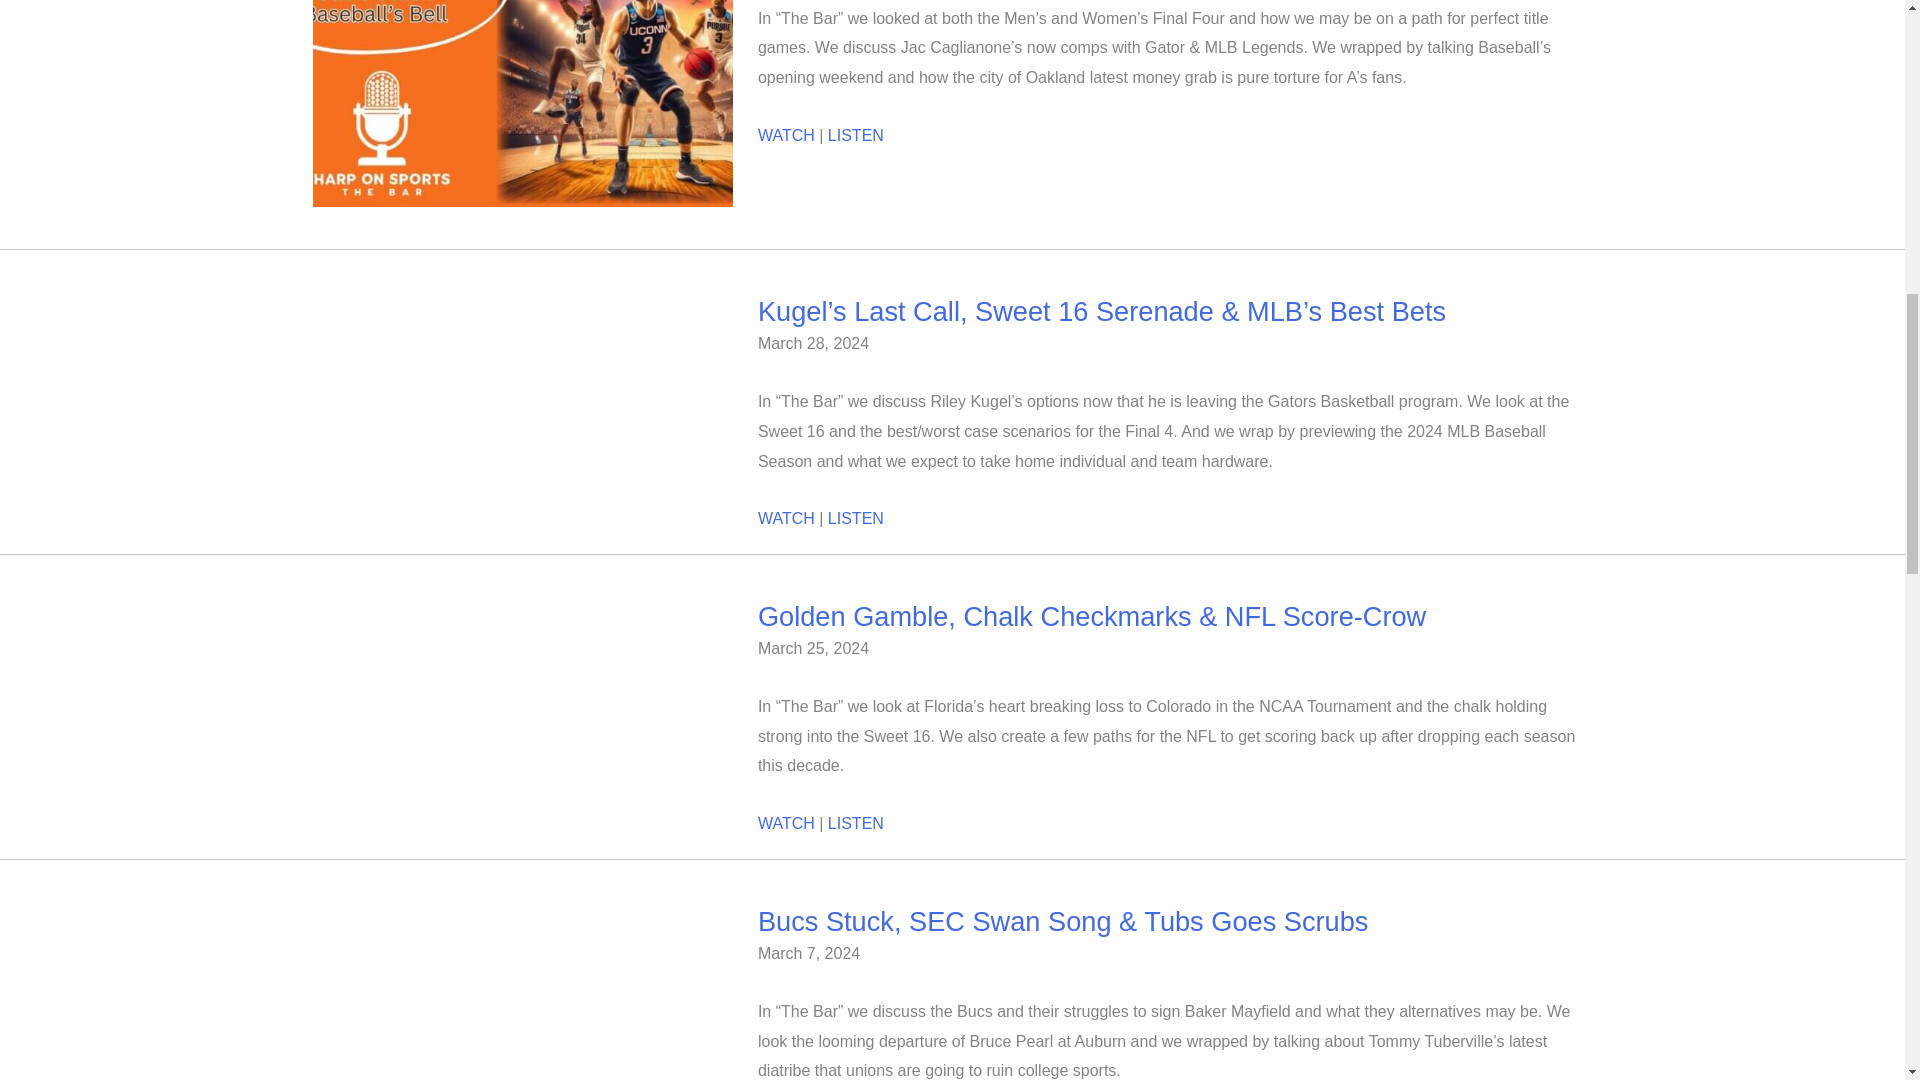 The image size is (1920, 1080). I want to click on LISTEN, so click(855, 518).